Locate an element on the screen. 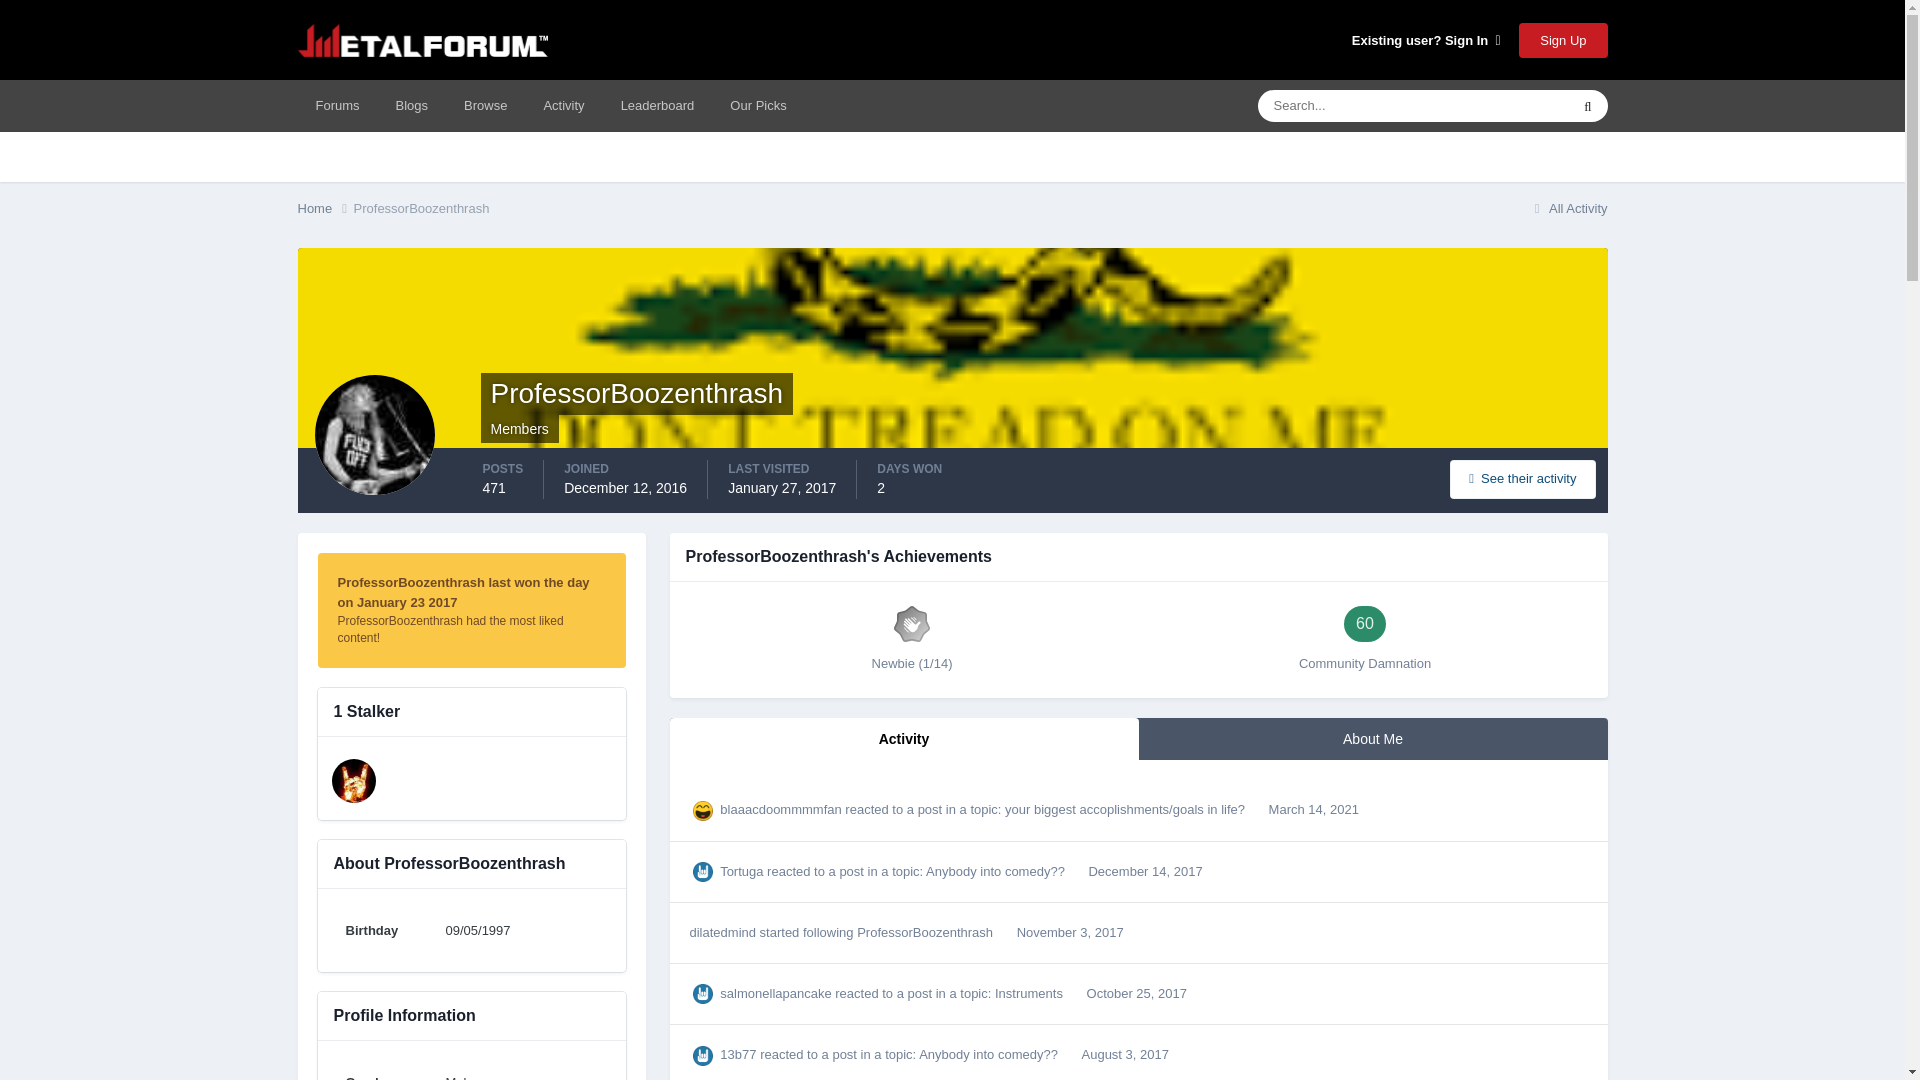 Image resolution: width=1920 pixels, height=1080 pixels. Our Picks is located at coordinates (758, 105).